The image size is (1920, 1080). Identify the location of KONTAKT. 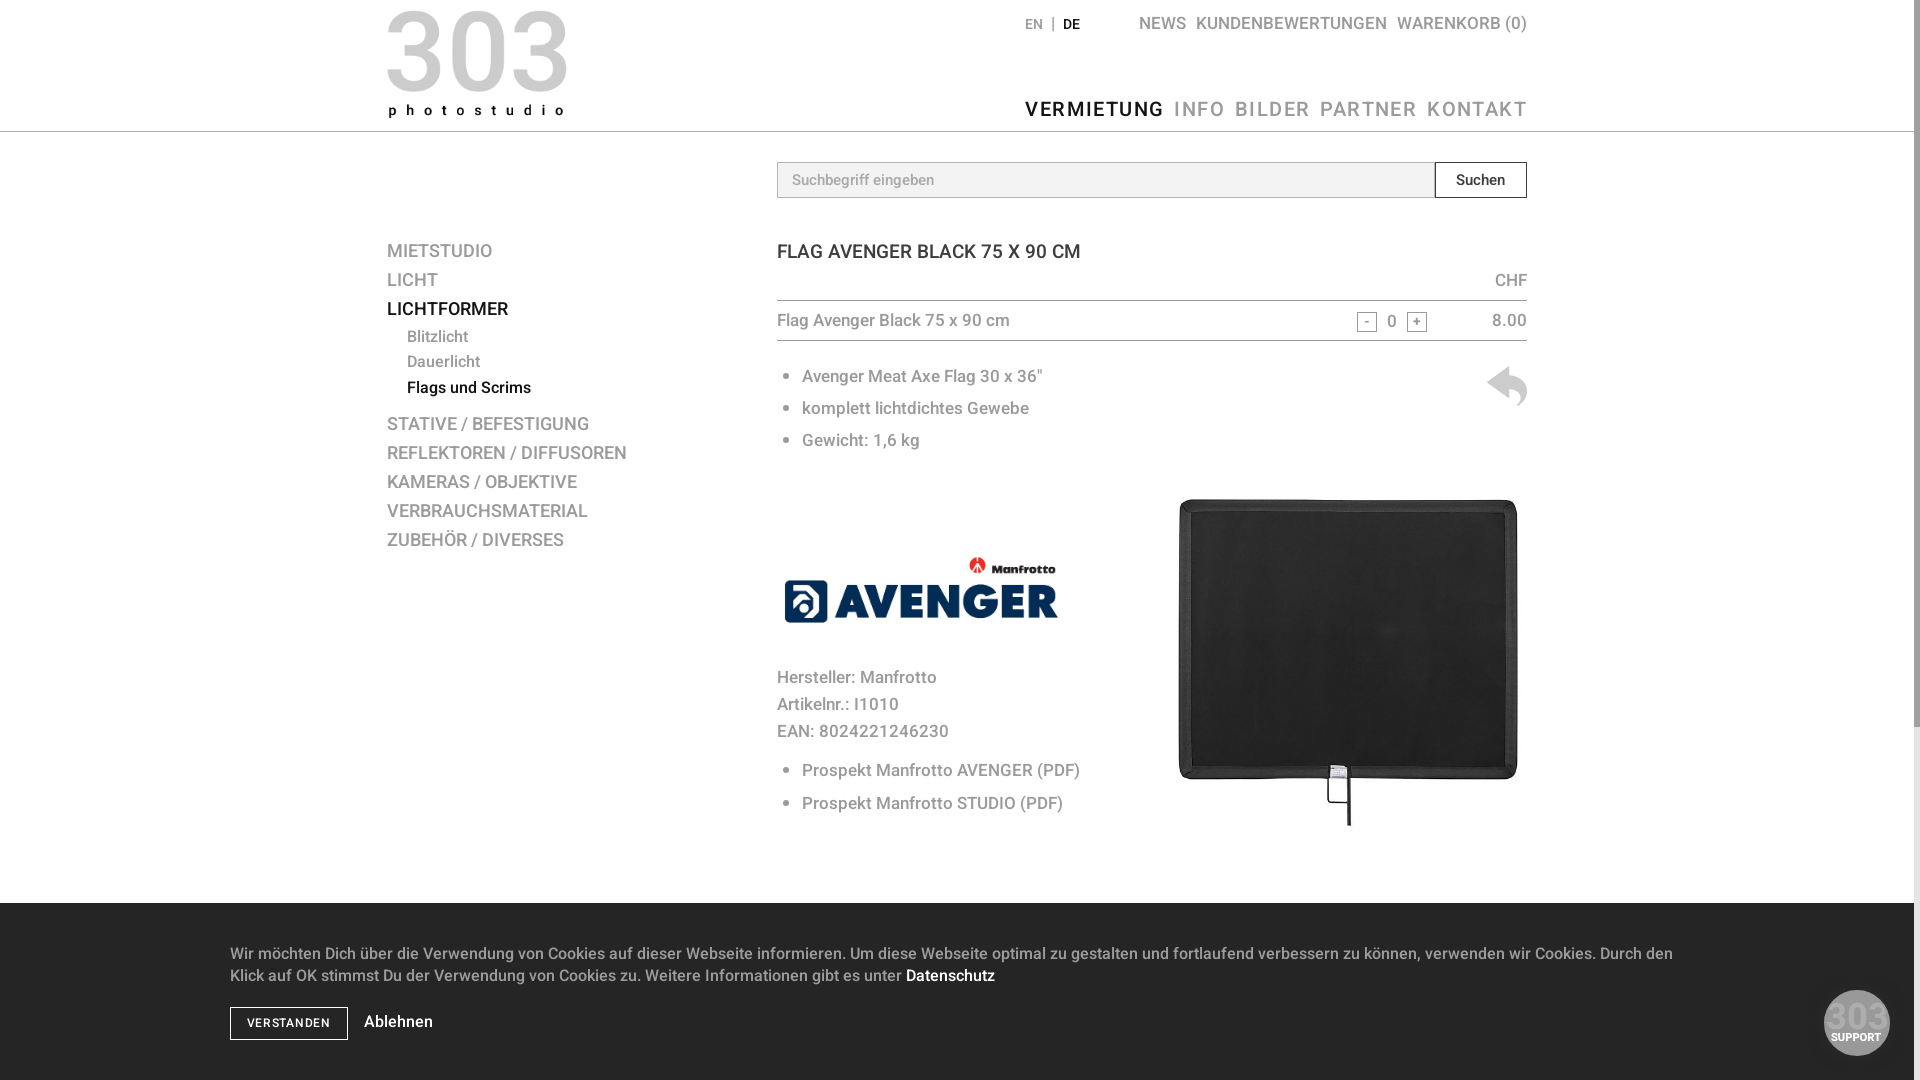
(1477, 110).